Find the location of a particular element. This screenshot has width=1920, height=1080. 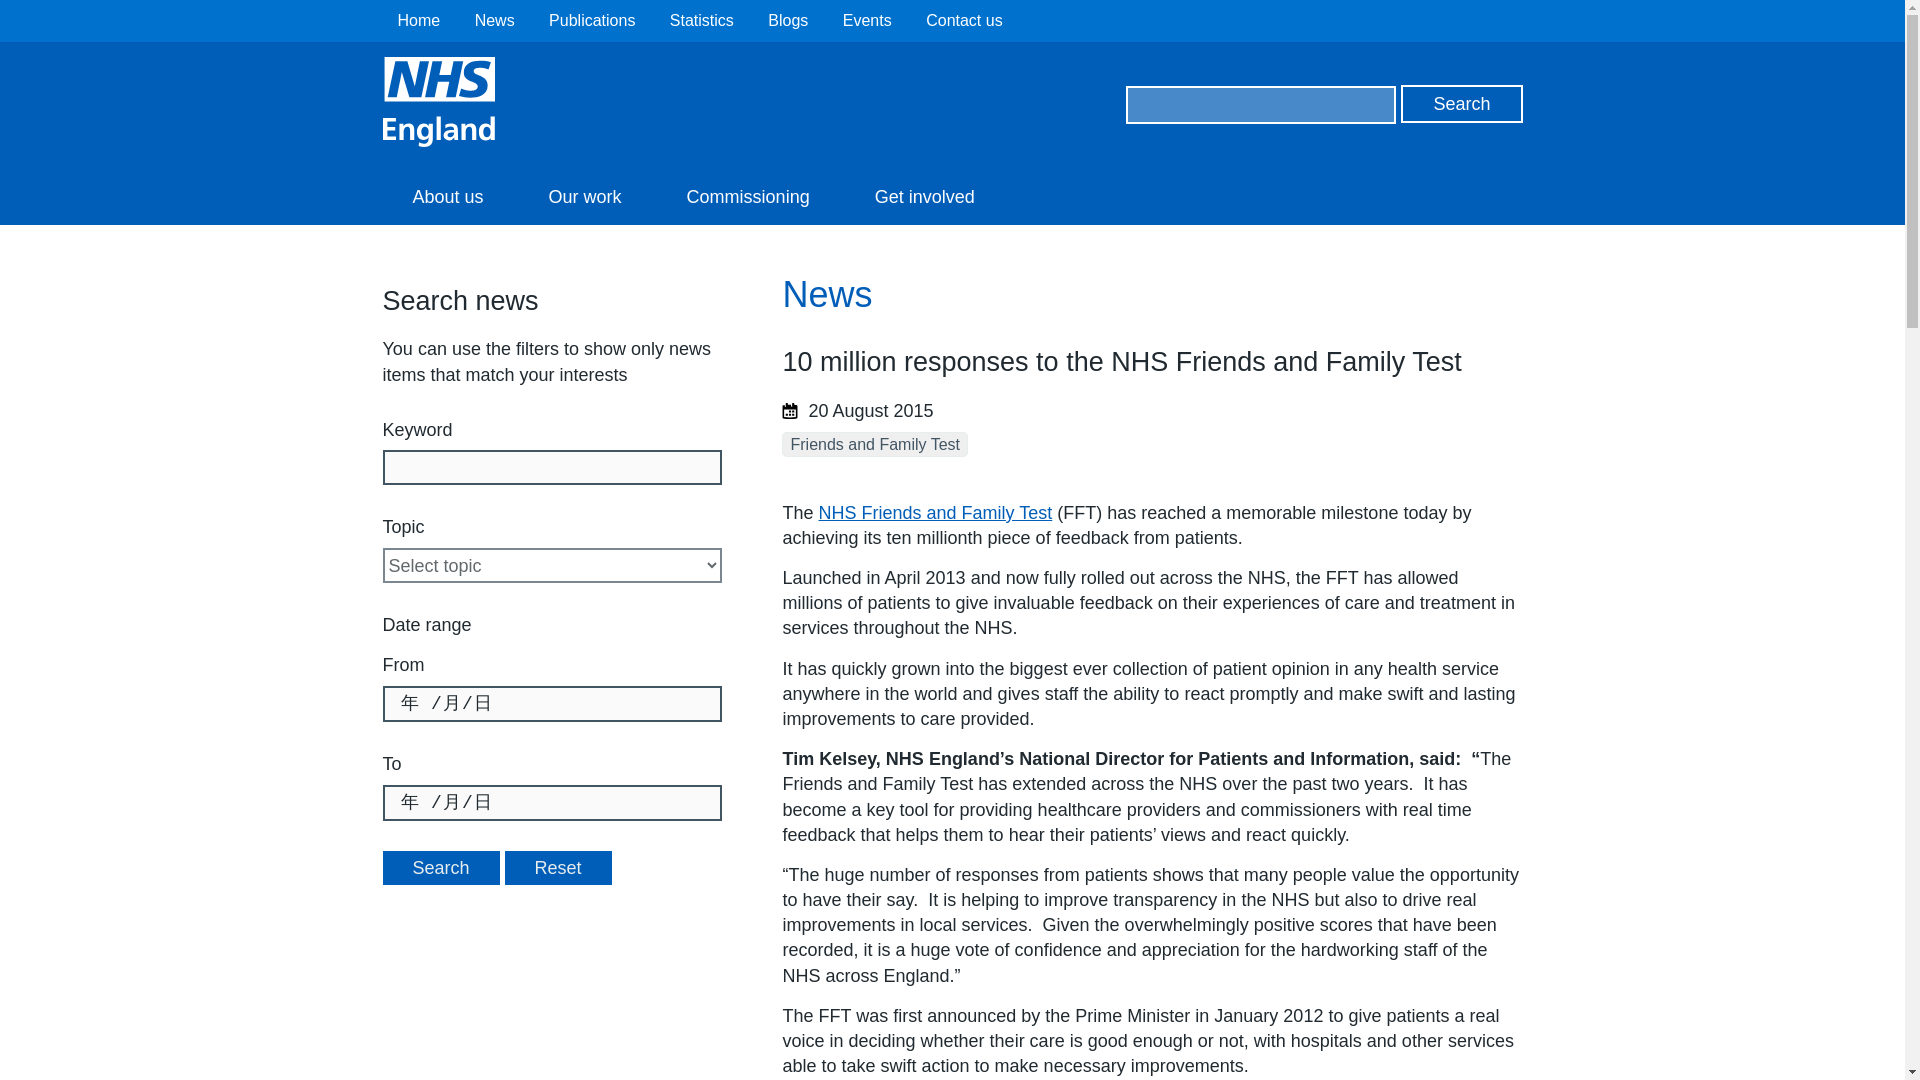

Commissioning is located at coordinates (748, 196).